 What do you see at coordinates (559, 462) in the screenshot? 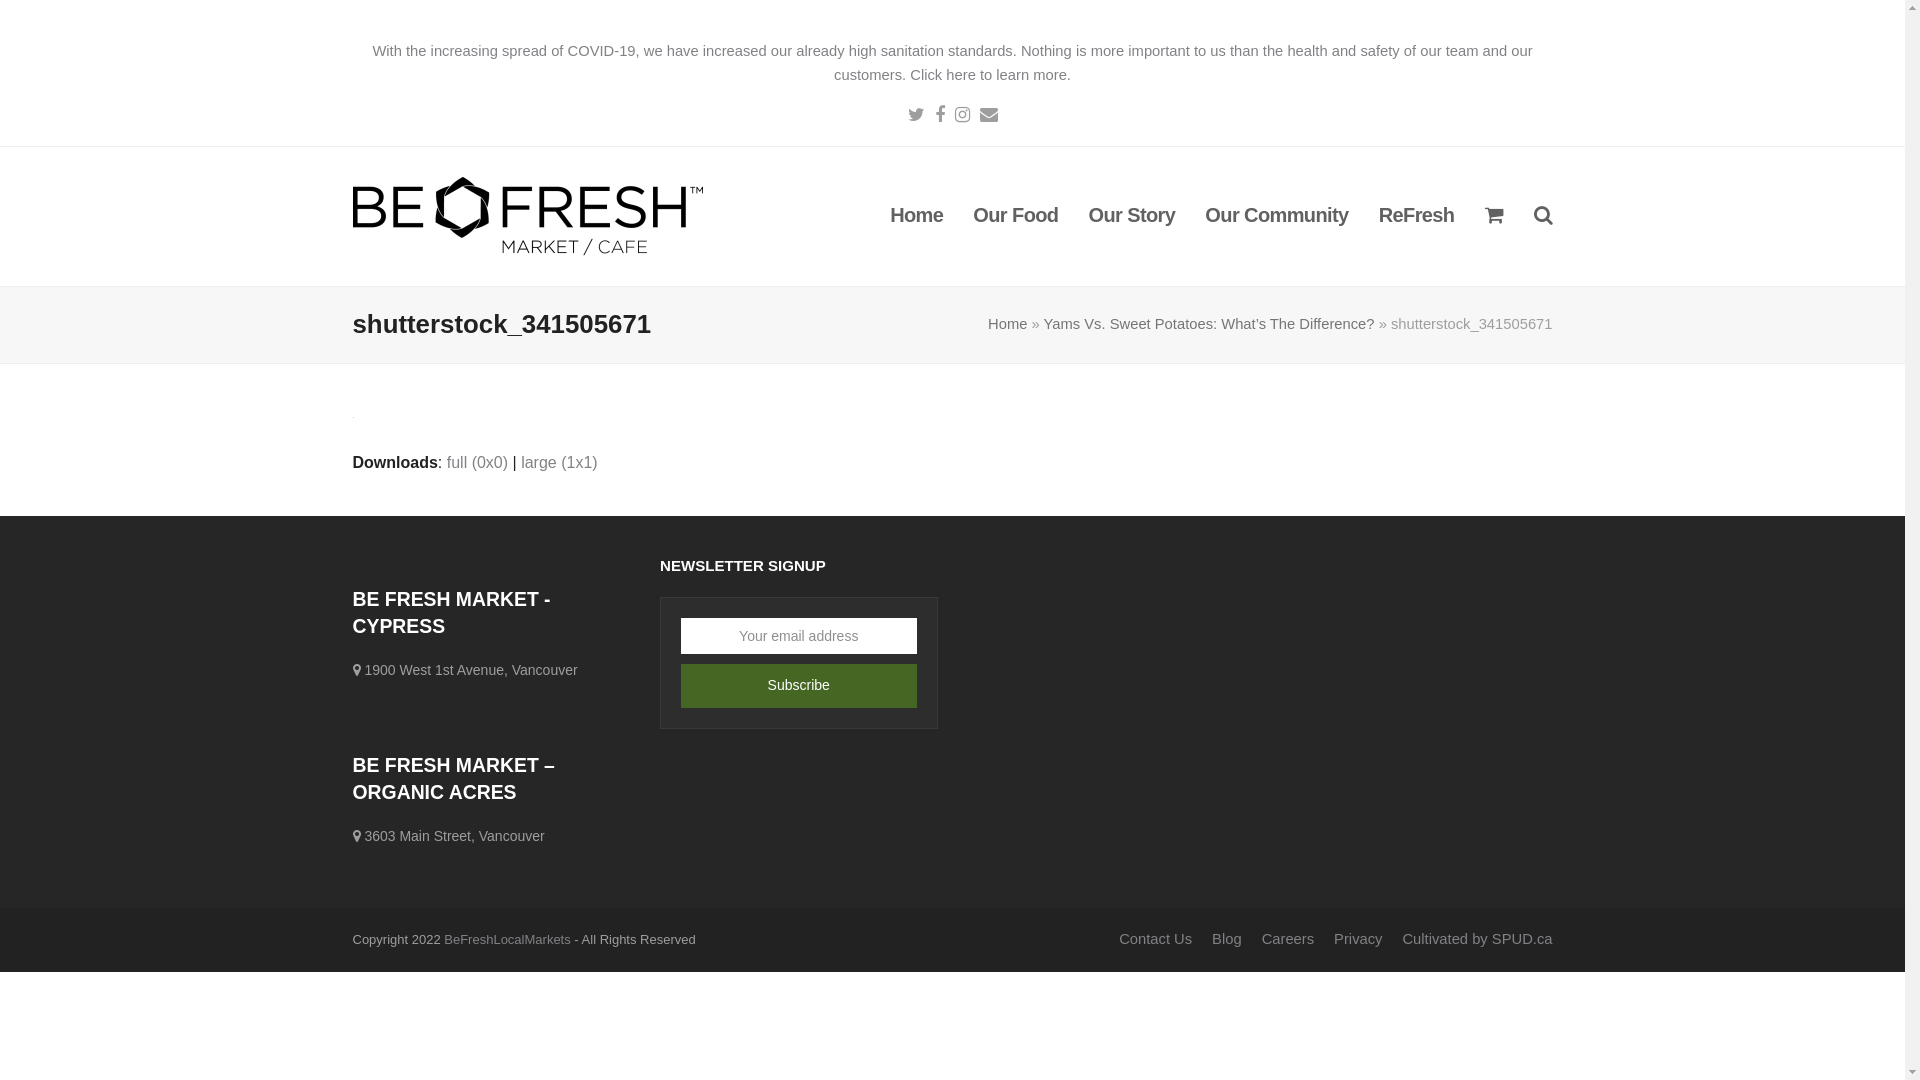
I see `large (1x1)` at bounding box center [559, 462].